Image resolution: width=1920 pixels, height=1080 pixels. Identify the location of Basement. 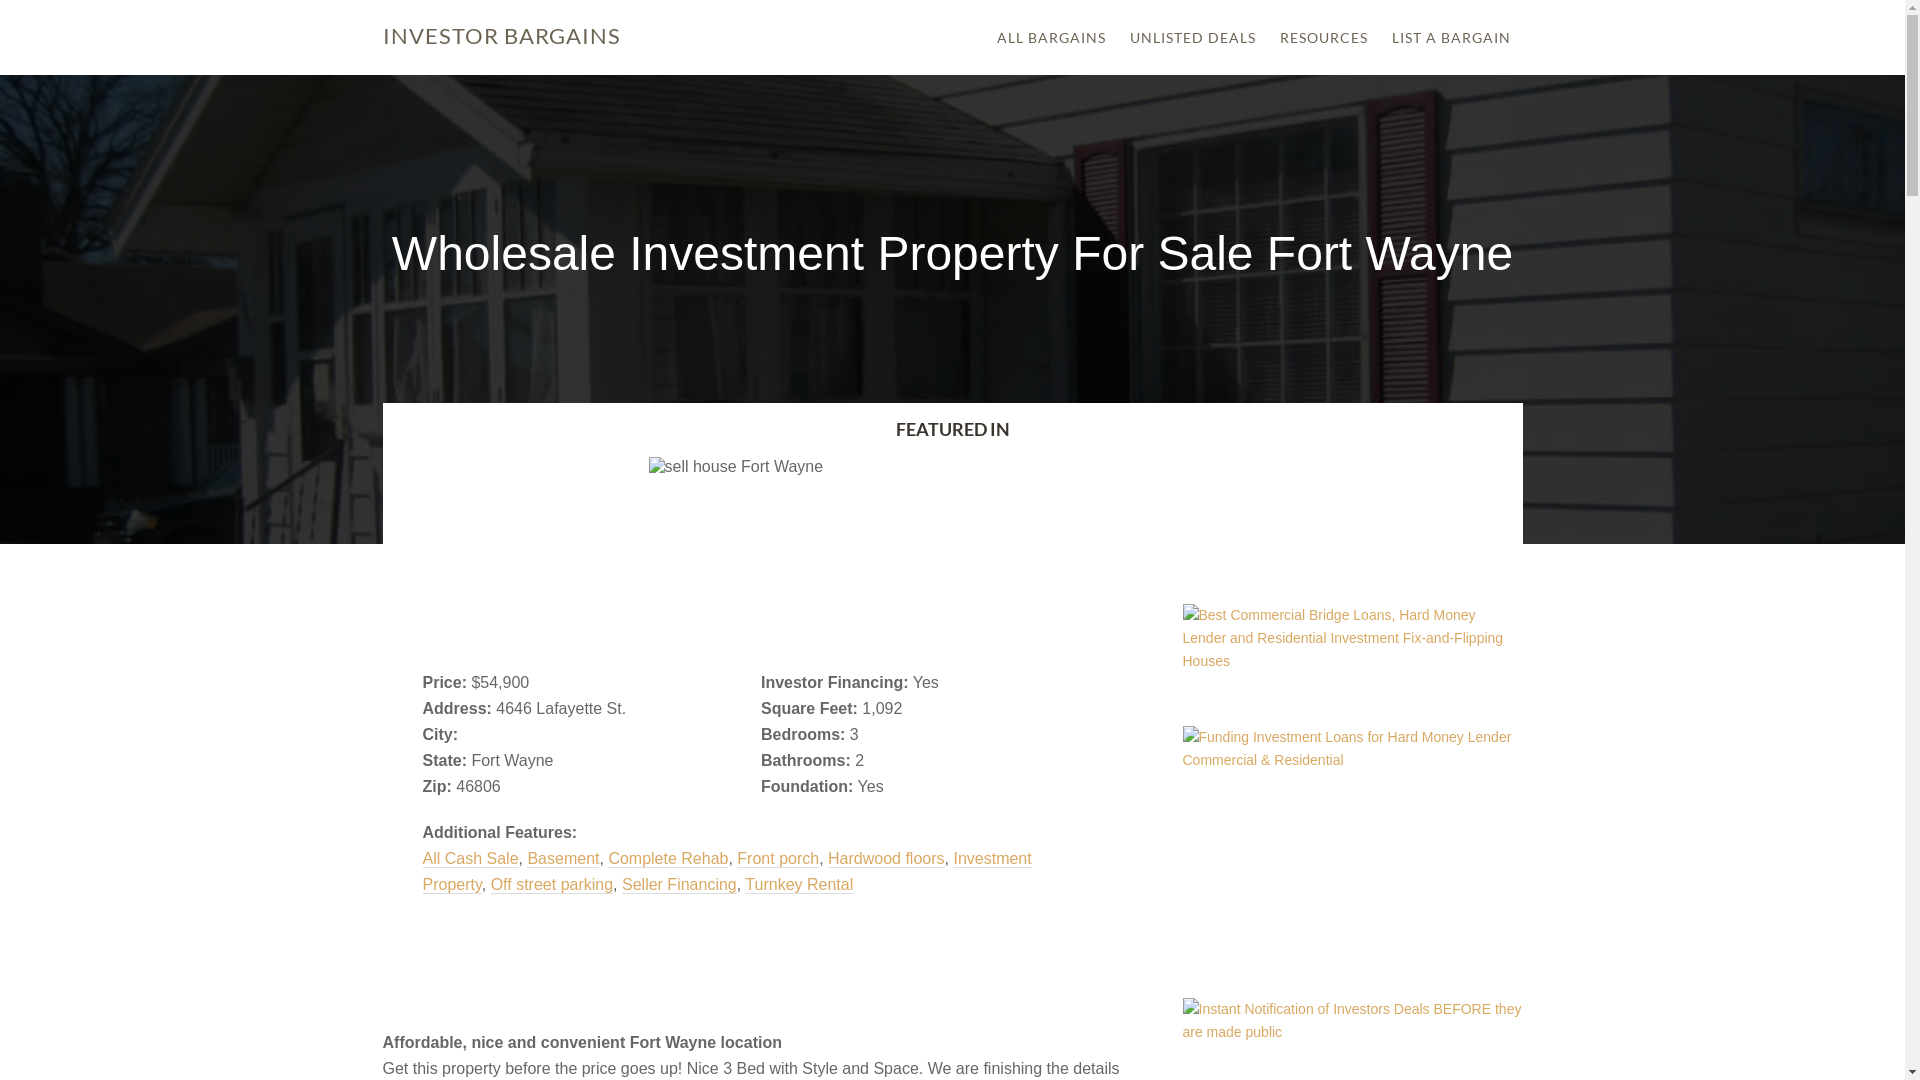
(563, 859).